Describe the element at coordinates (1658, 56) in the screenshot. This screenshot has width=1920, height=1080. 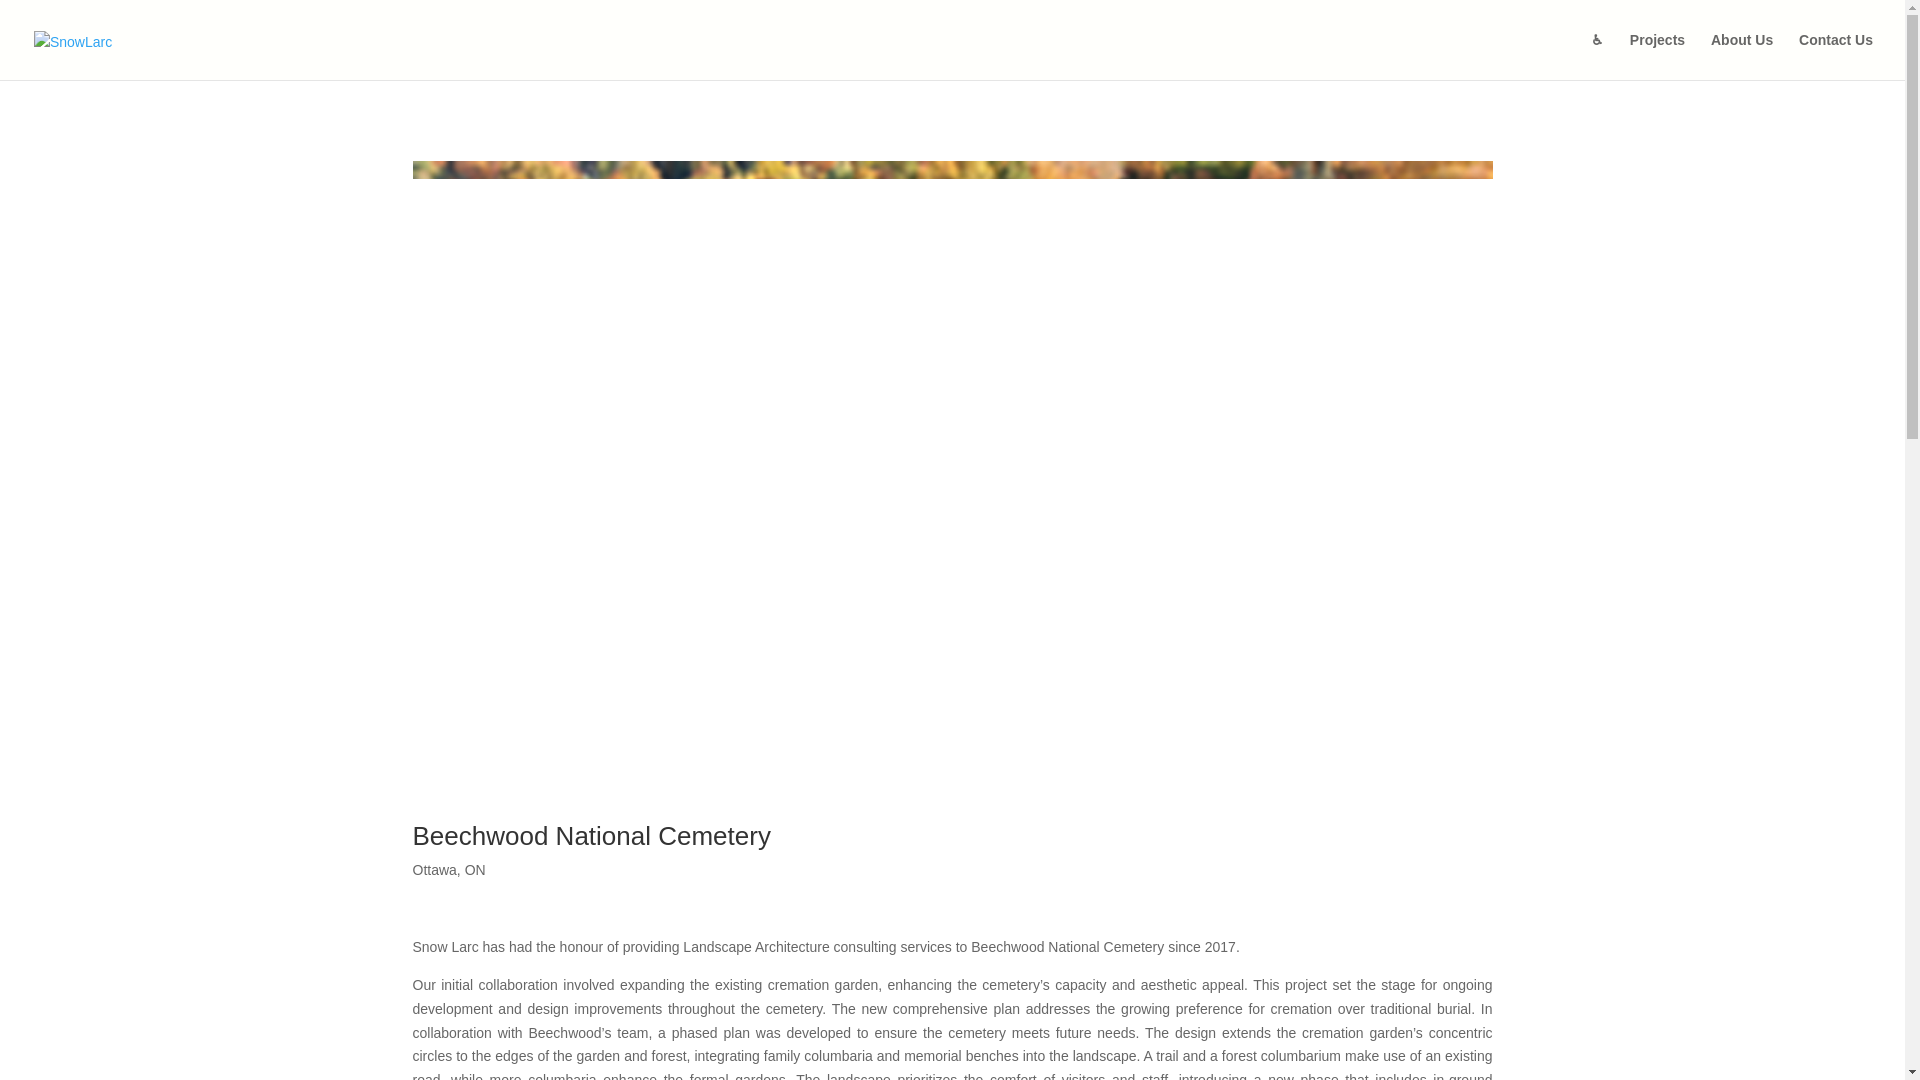
I see `Projects` at that location.